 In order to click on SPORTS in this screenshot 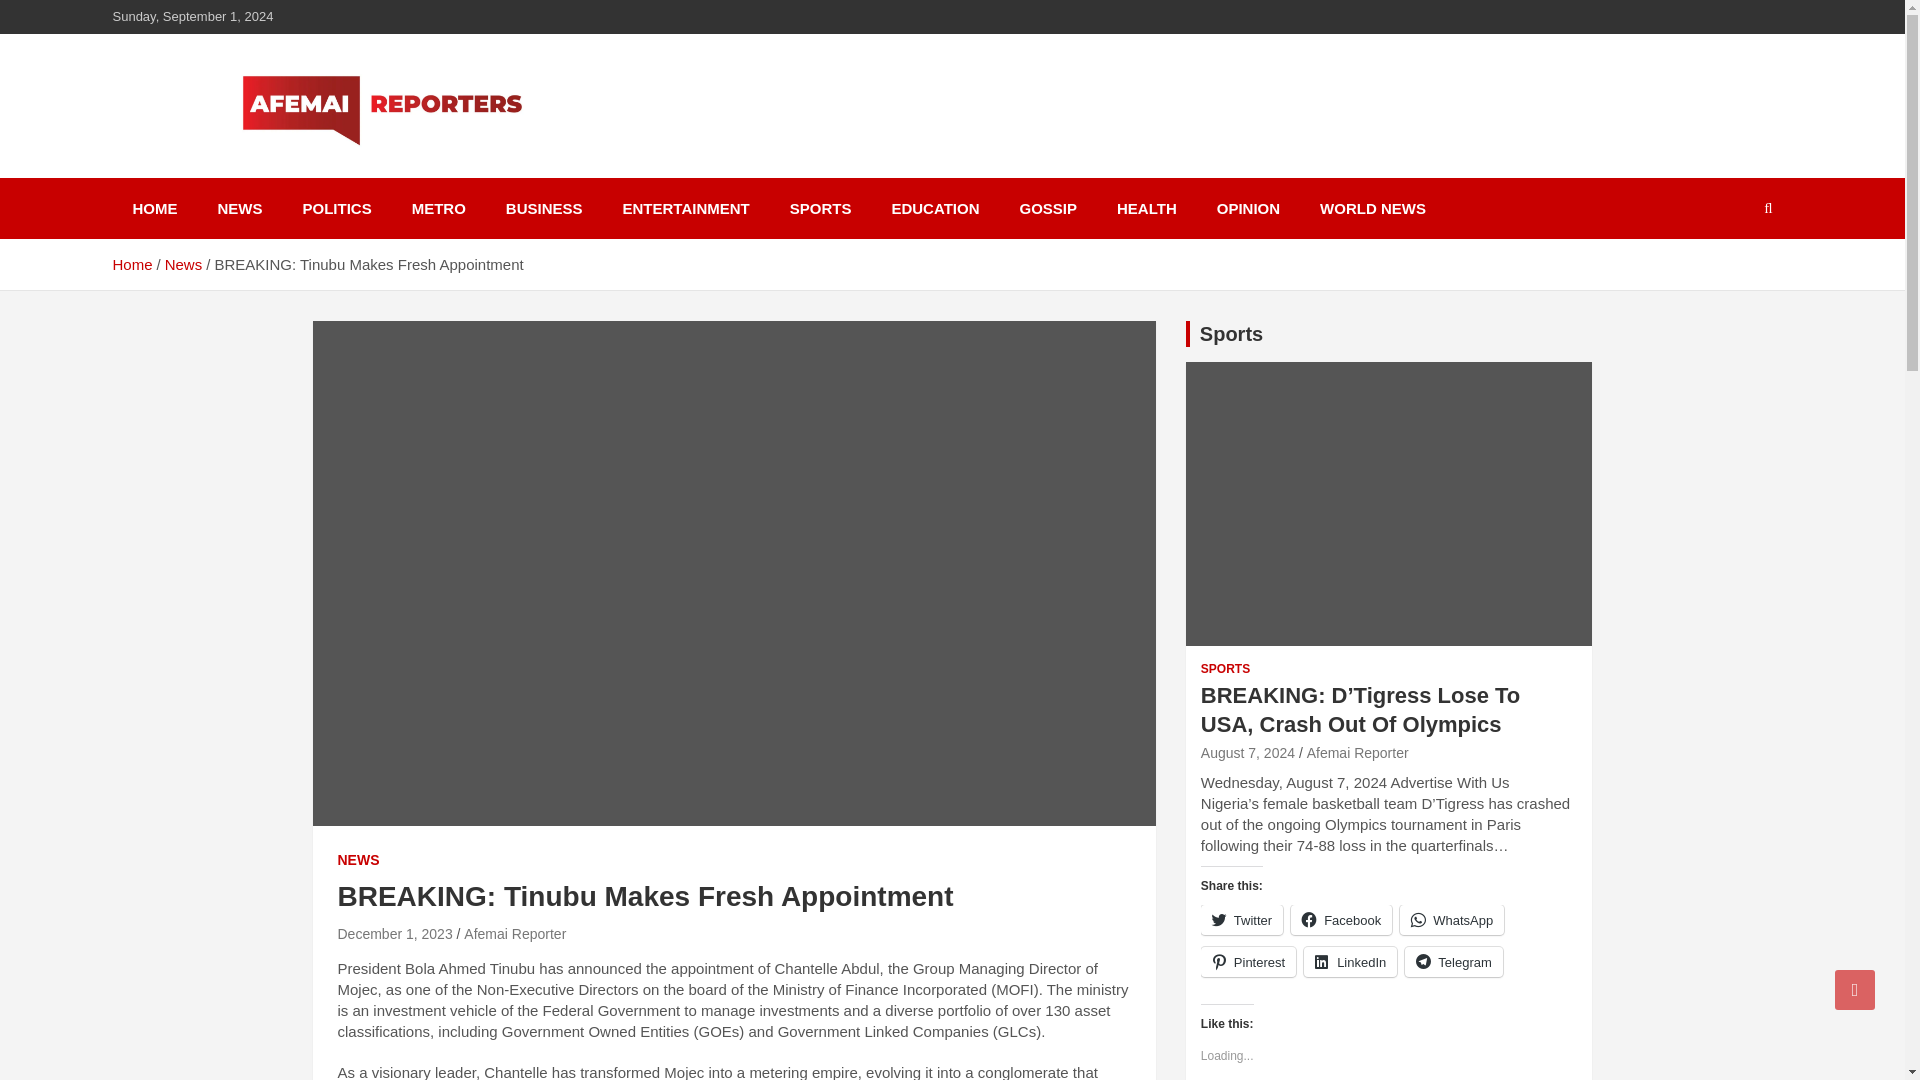, I will do `click(1225, 668)`.